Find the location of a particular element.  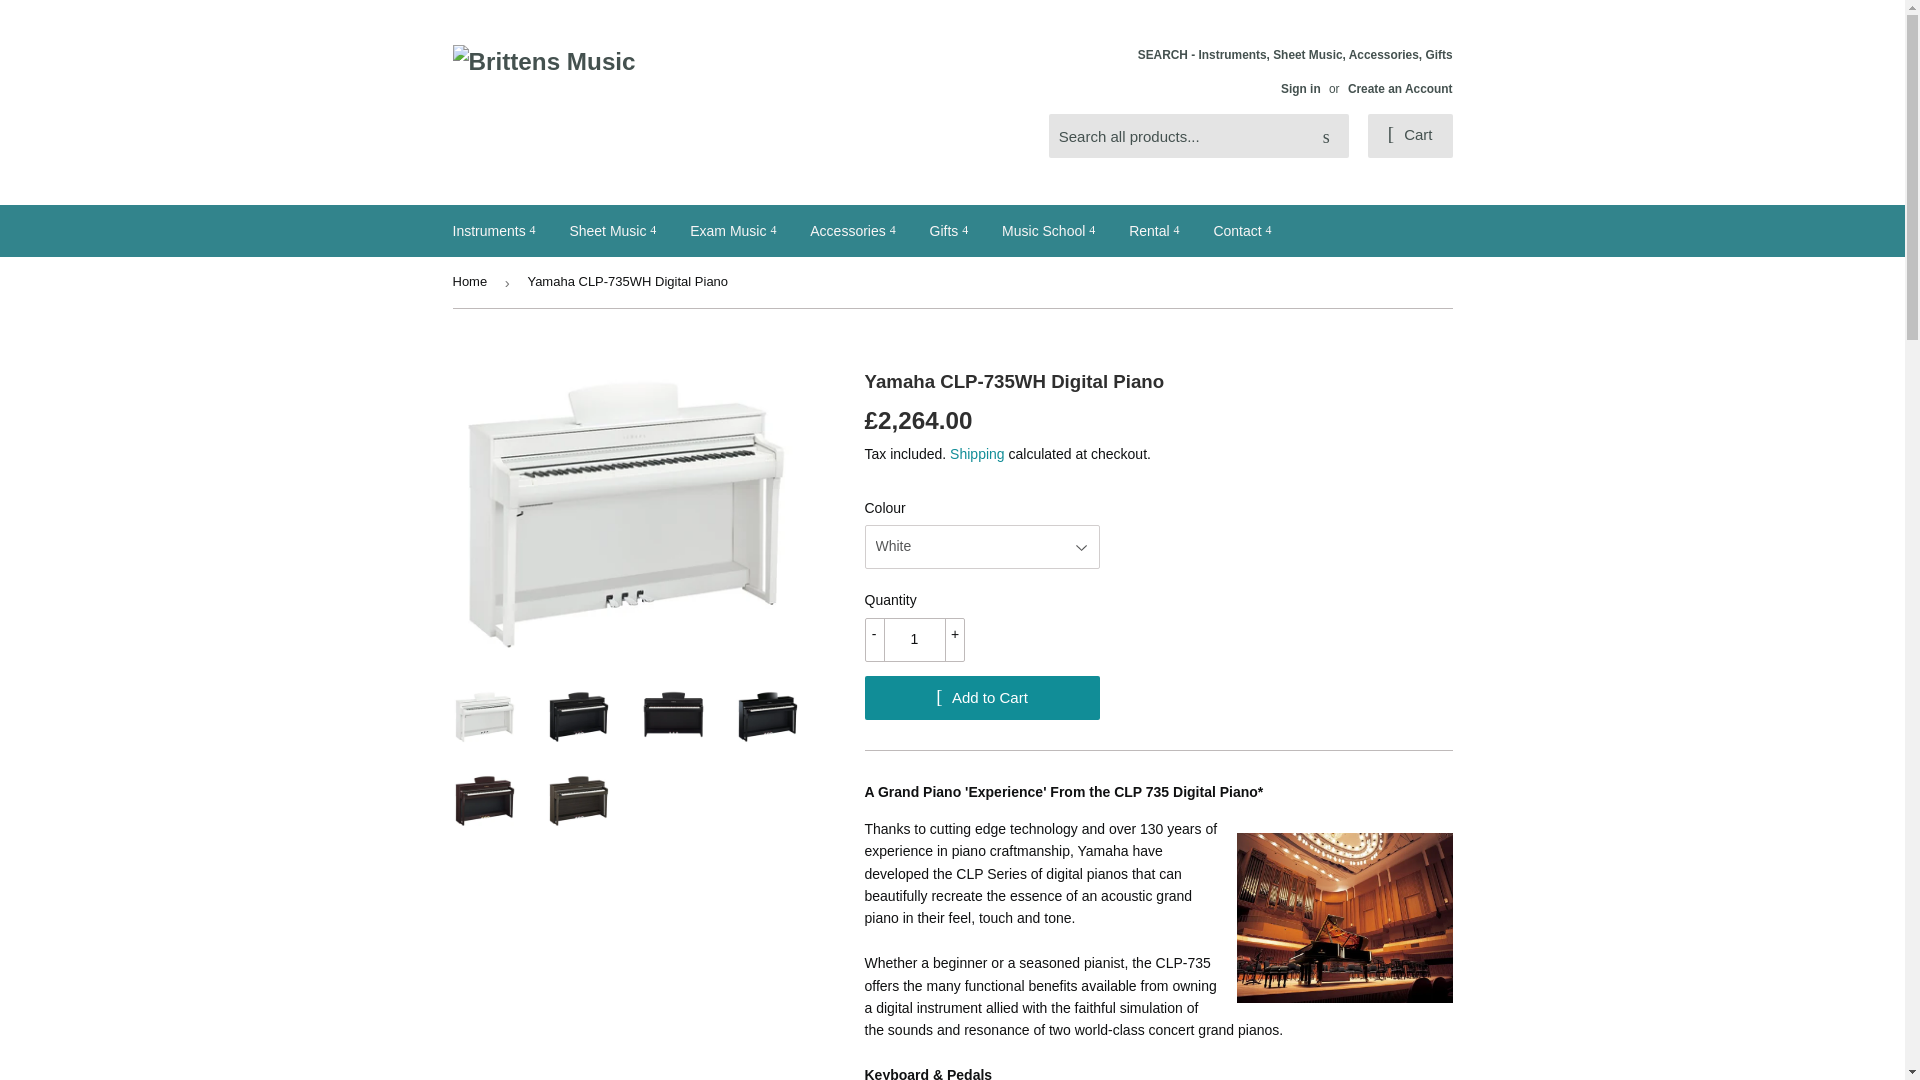

Sign in is located at coordinates (1300, 89).